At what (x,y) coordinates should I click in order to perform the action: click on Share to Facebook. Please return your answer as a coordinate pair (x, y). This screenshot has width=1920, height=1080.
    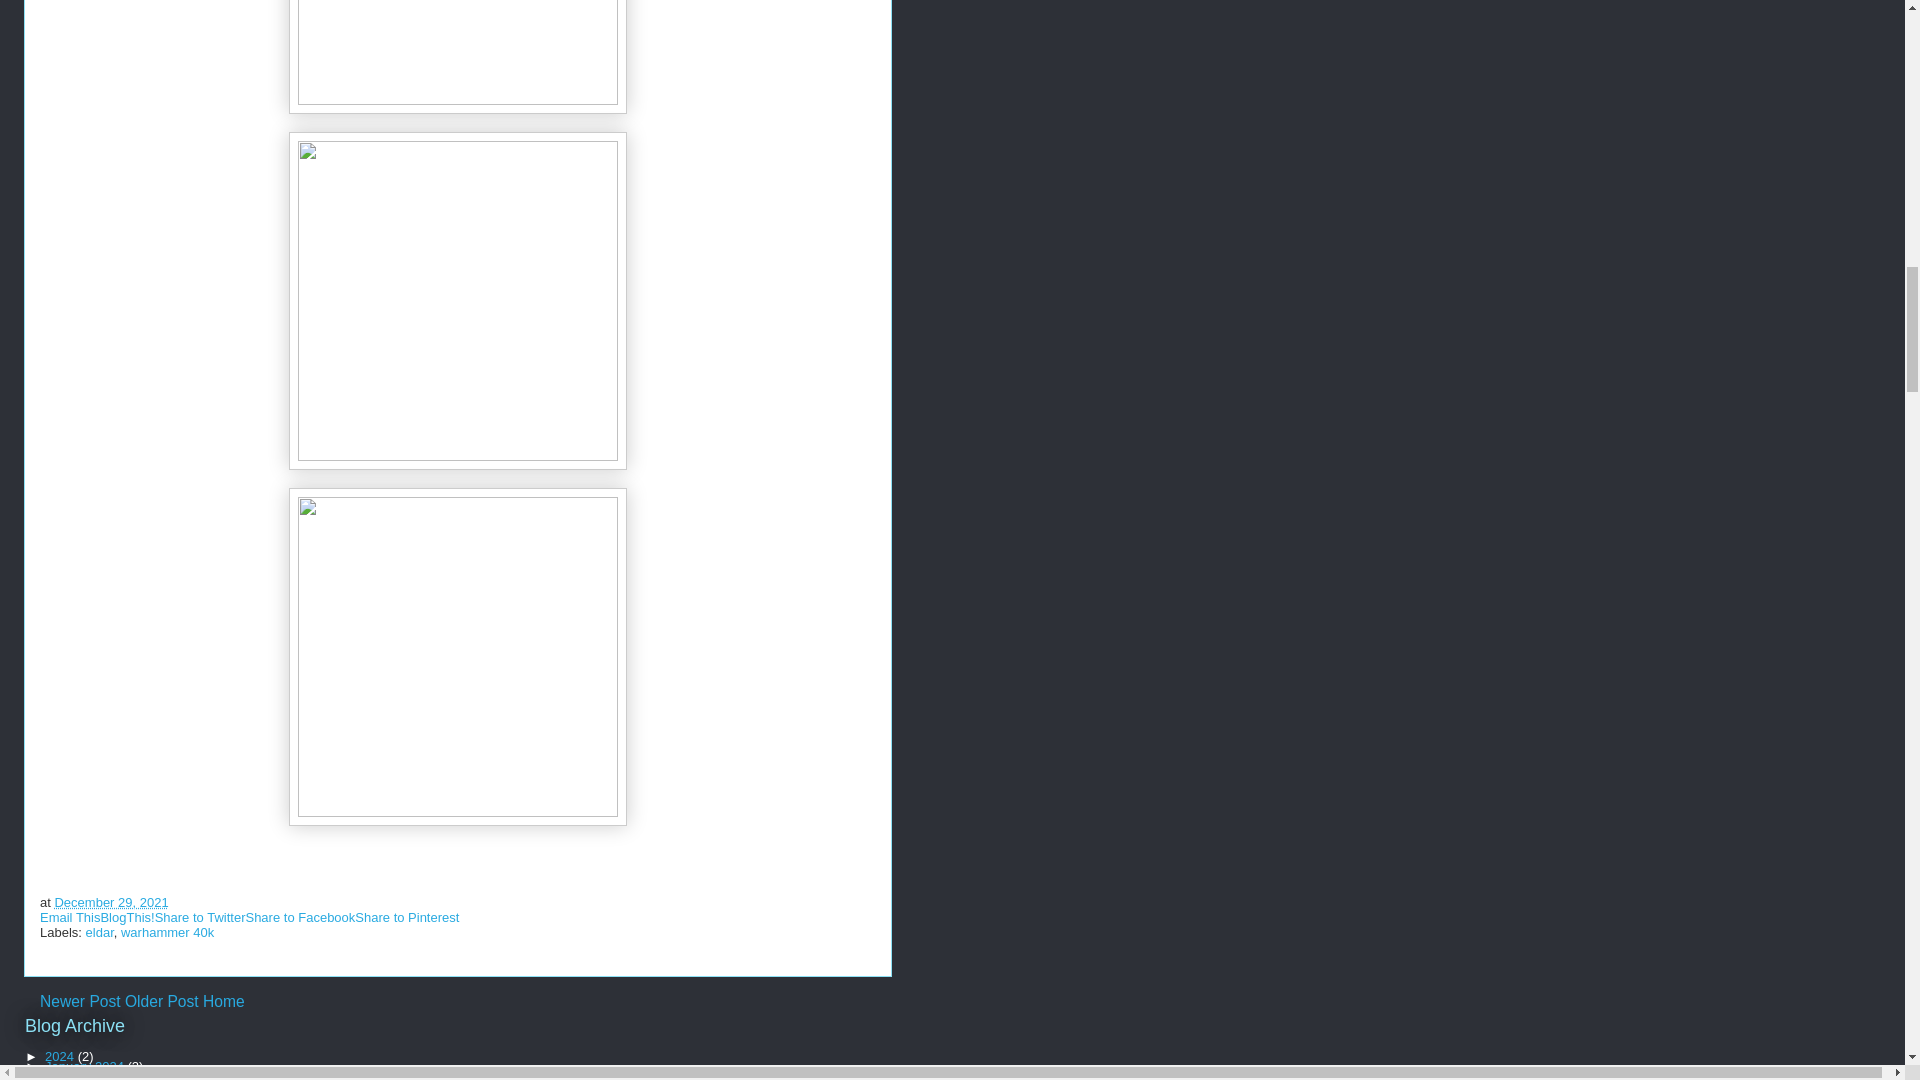
    Looking at the image, I should click on (300, 917).